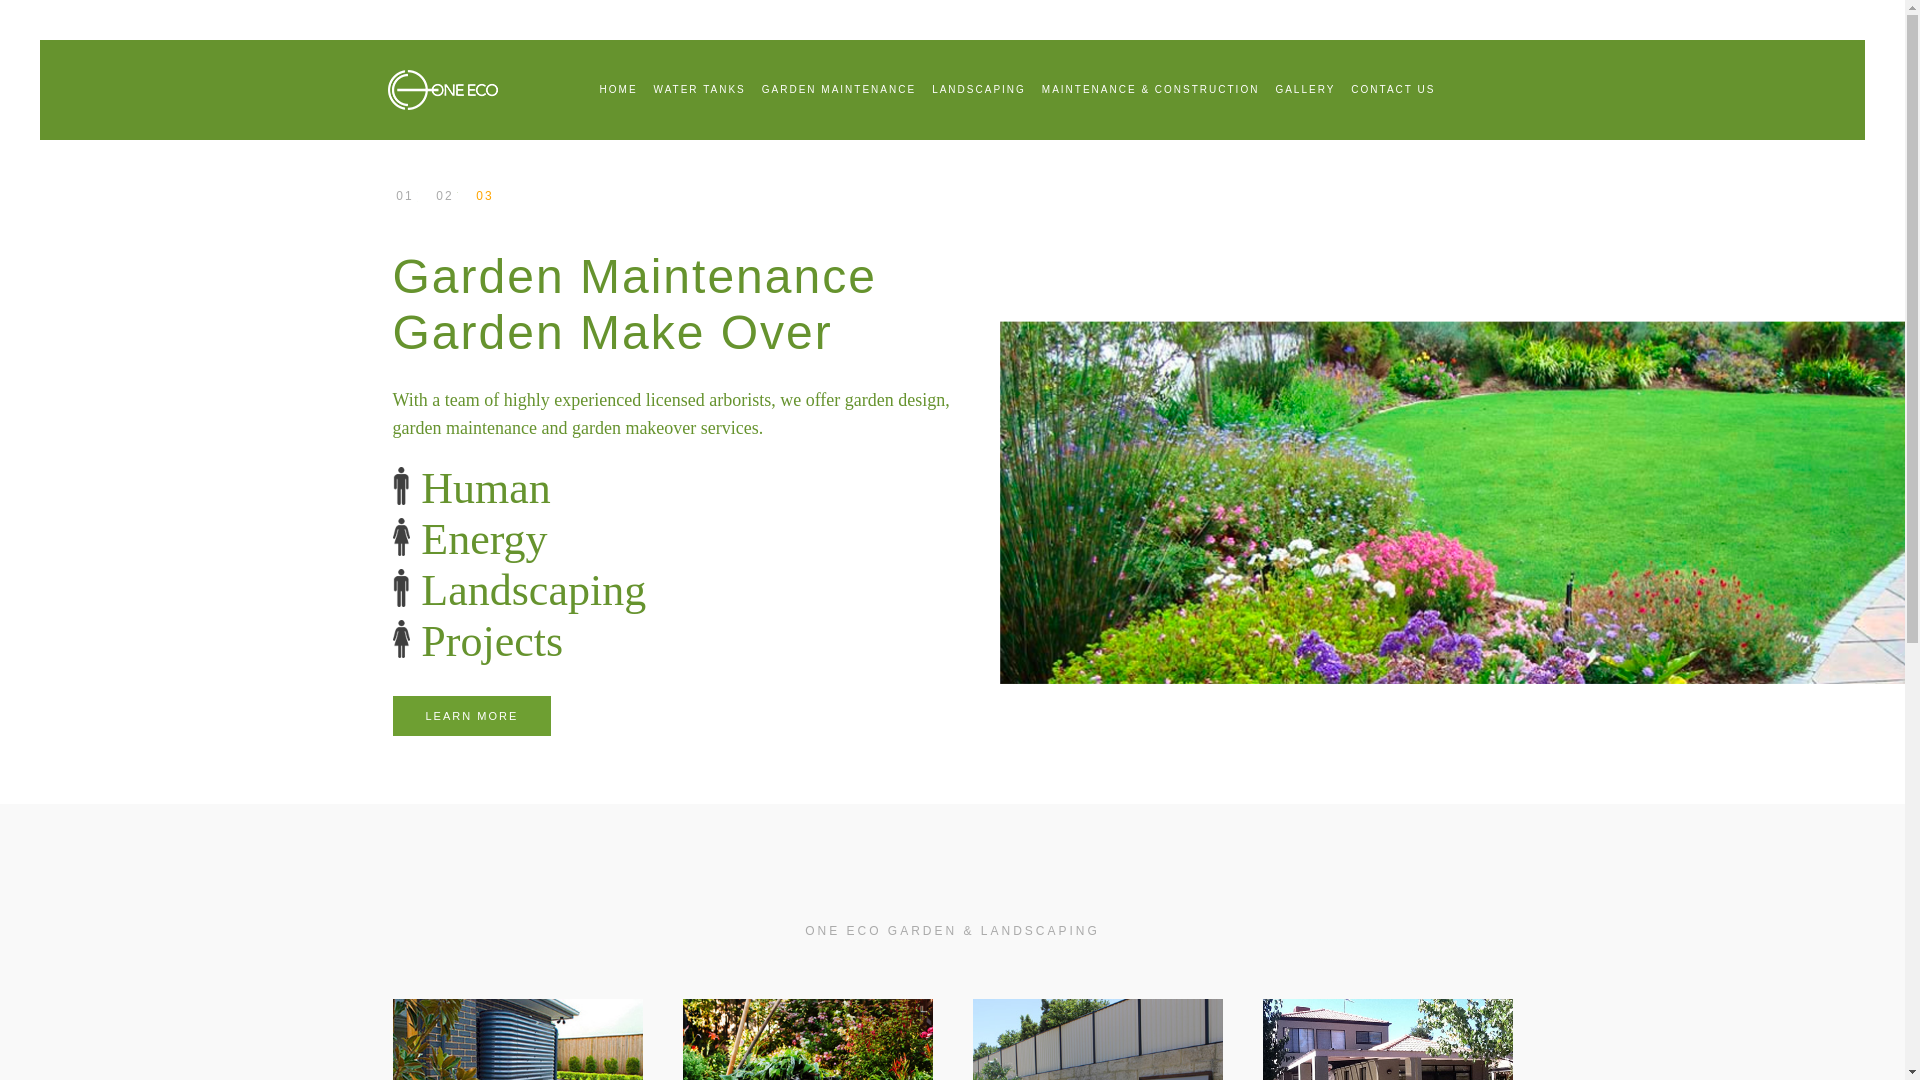 The height and width of the screenshot is (1080, 1920). What do you see at coordinates (979, 90) in the screenshot?
I see `LANDSCAPING` at bounding box center [979, 90].